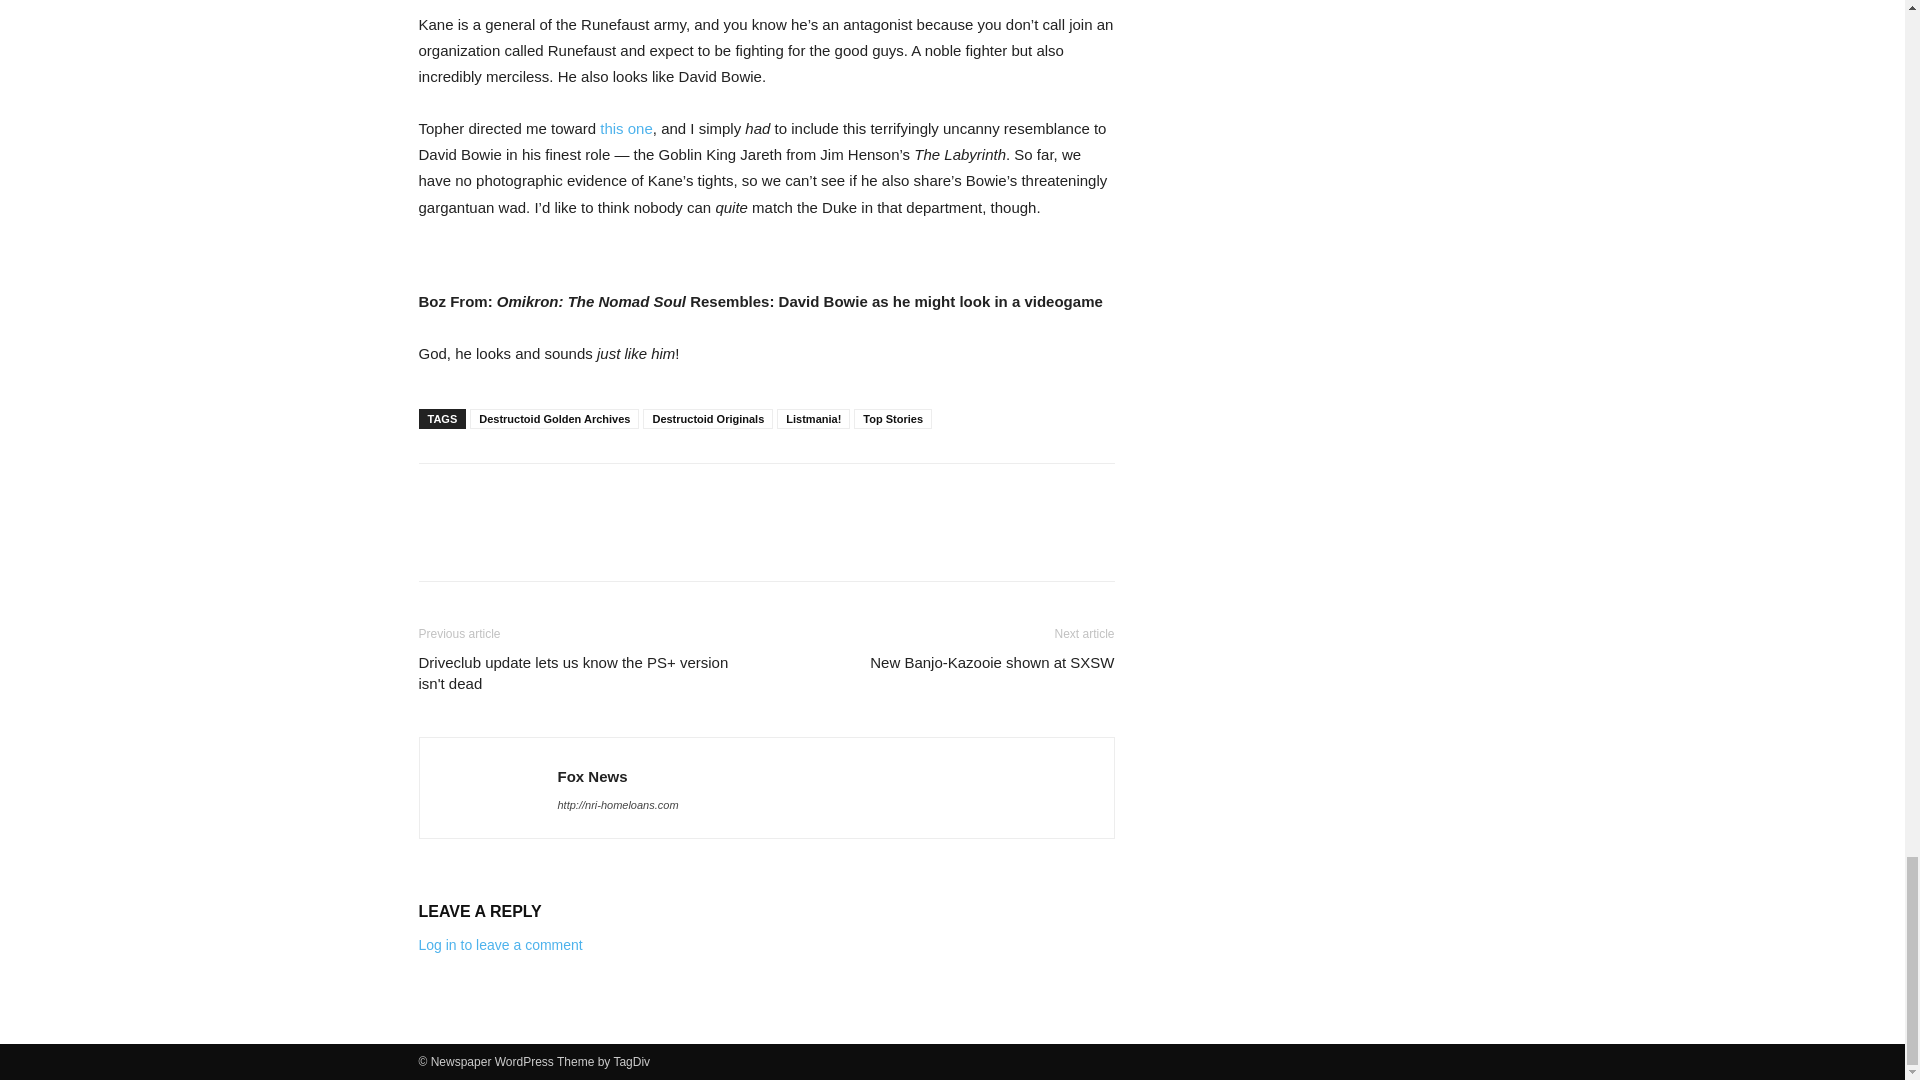 The height and width of the screenshot is (1080, 1920). I want to click on Destructoid Originals, so click(708, 418).